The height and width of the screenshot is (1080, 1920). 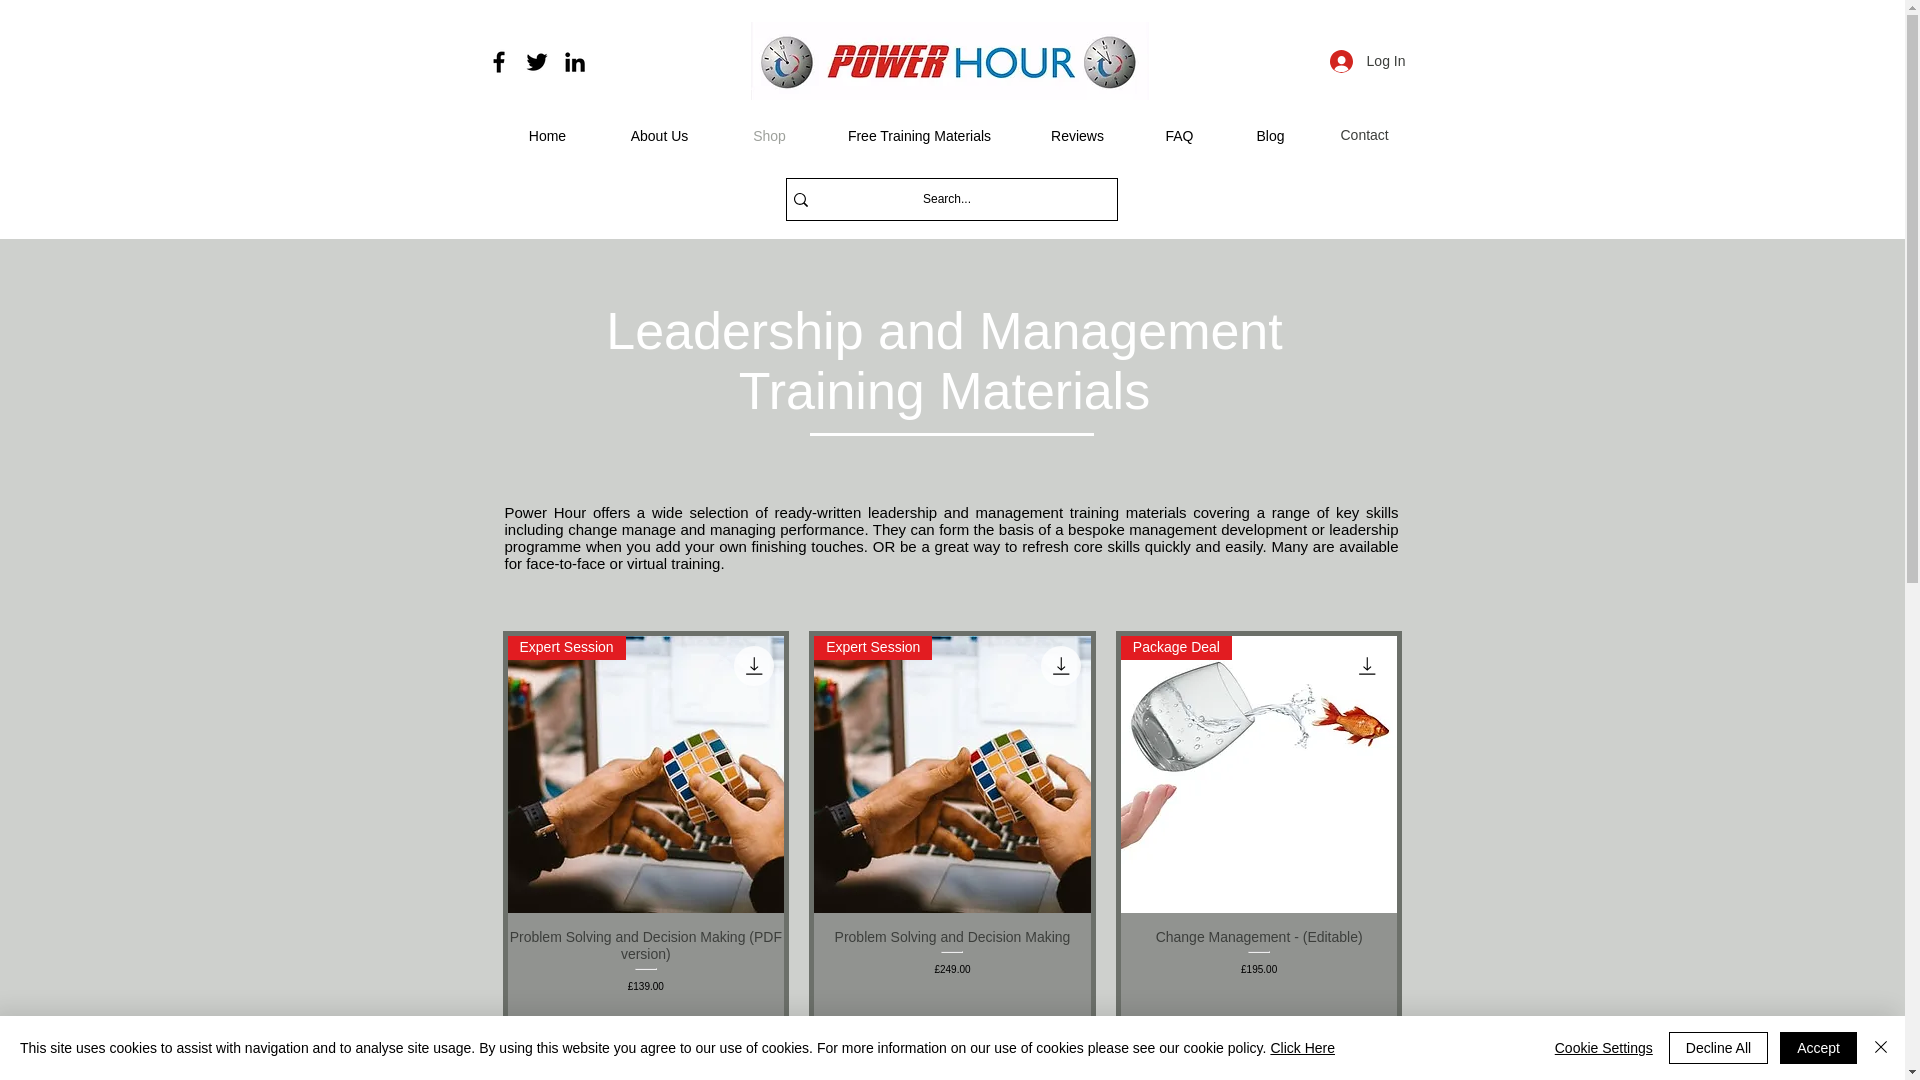 I want to click on Free Training Materials, so click(x=918, y=136).